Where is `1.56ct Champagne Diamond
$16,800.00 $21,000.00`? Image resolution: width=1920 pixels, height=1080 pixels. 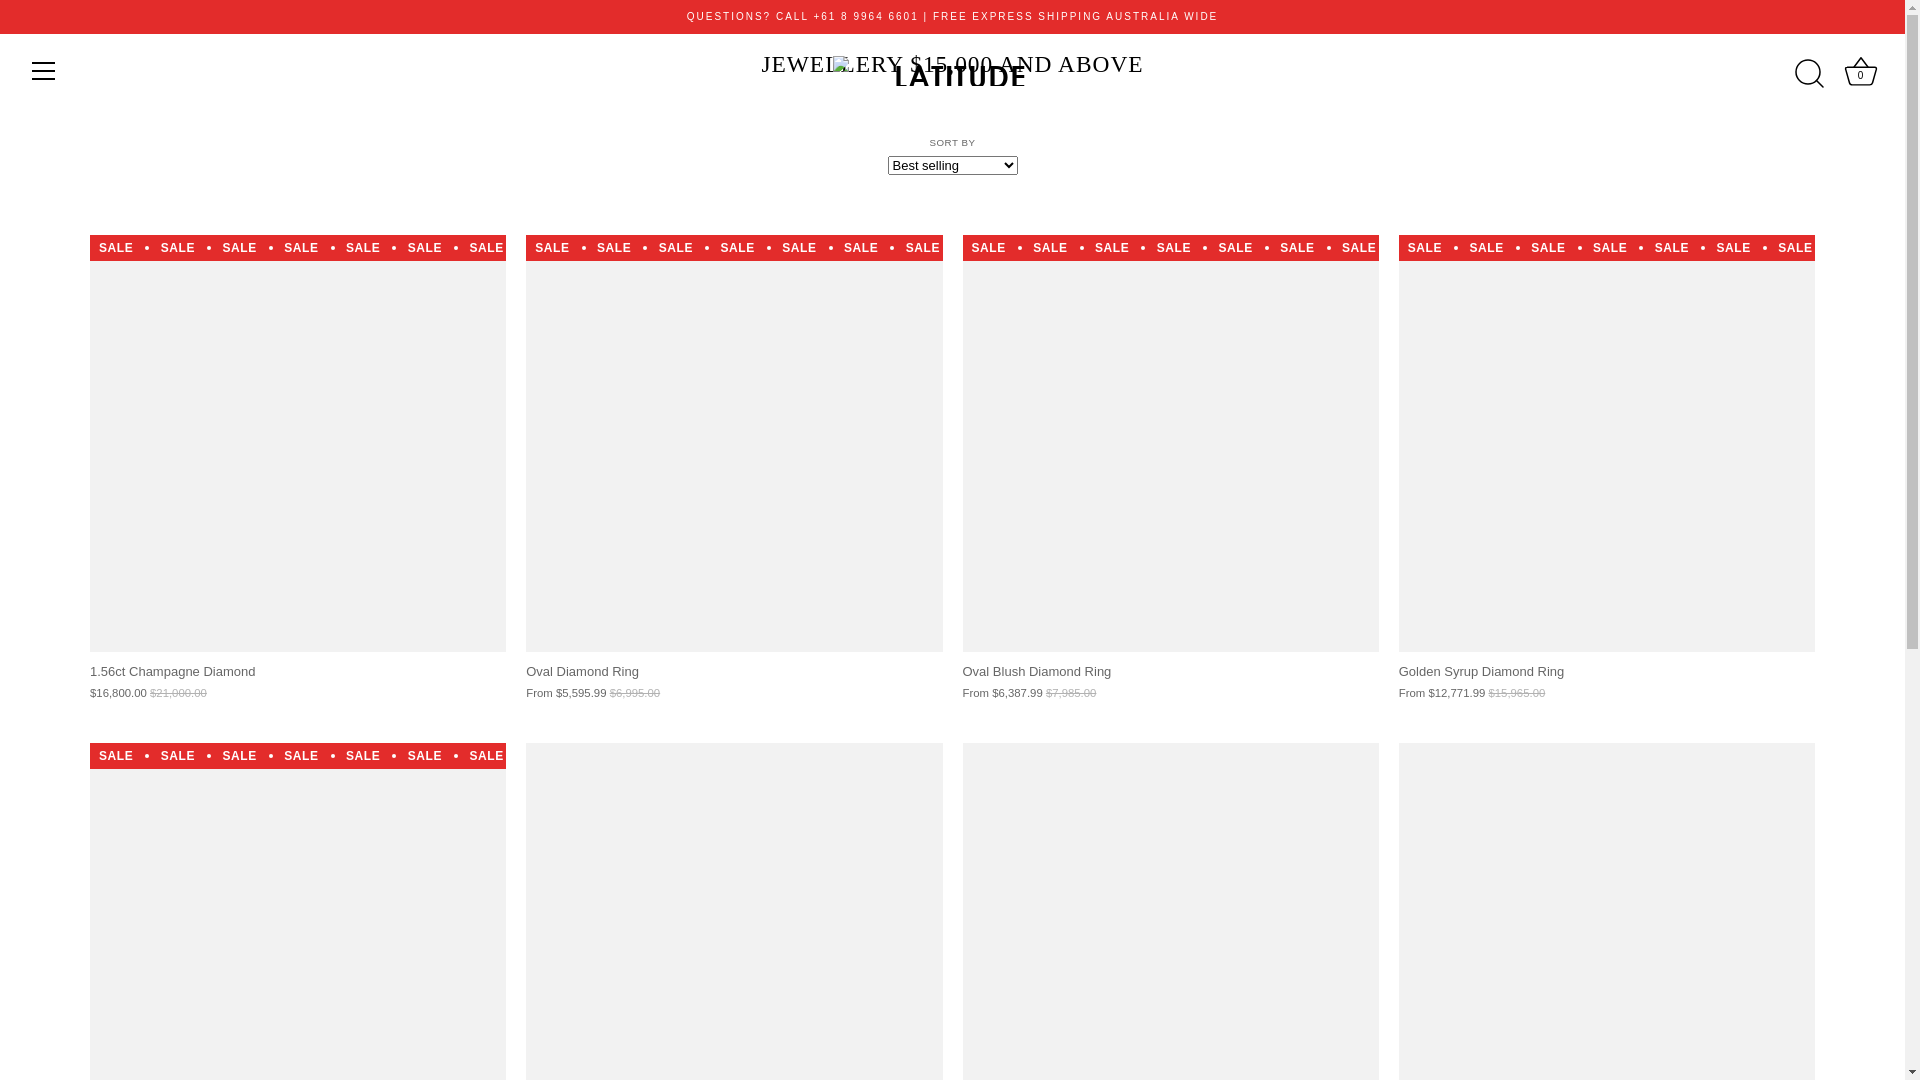 1.56ct Champagne Diamond
$16,800.00 $21,000.00 is located at coordinates (298, 677).